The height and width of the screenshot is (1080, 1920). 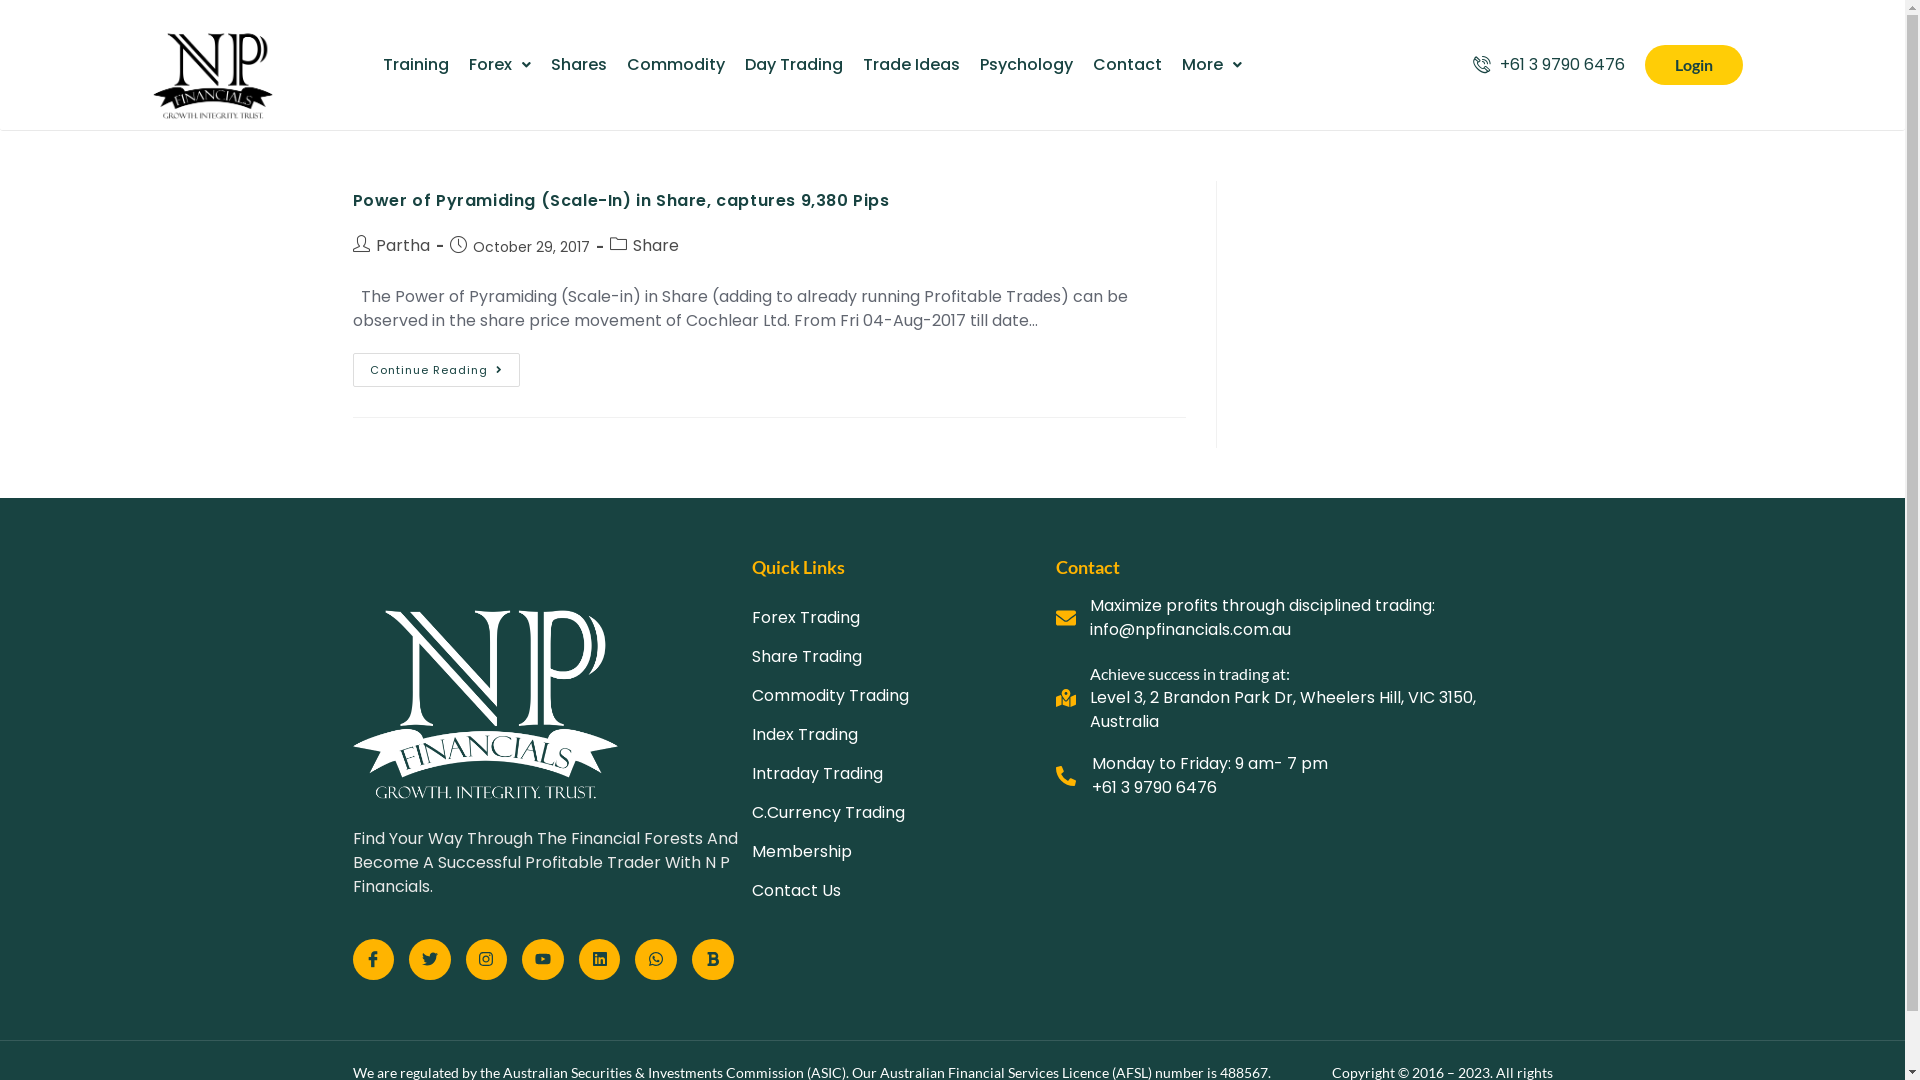 What do you see at coordinates (403, 246) in the screenshot?
I see `Partha` at bounding box center [403, 246].